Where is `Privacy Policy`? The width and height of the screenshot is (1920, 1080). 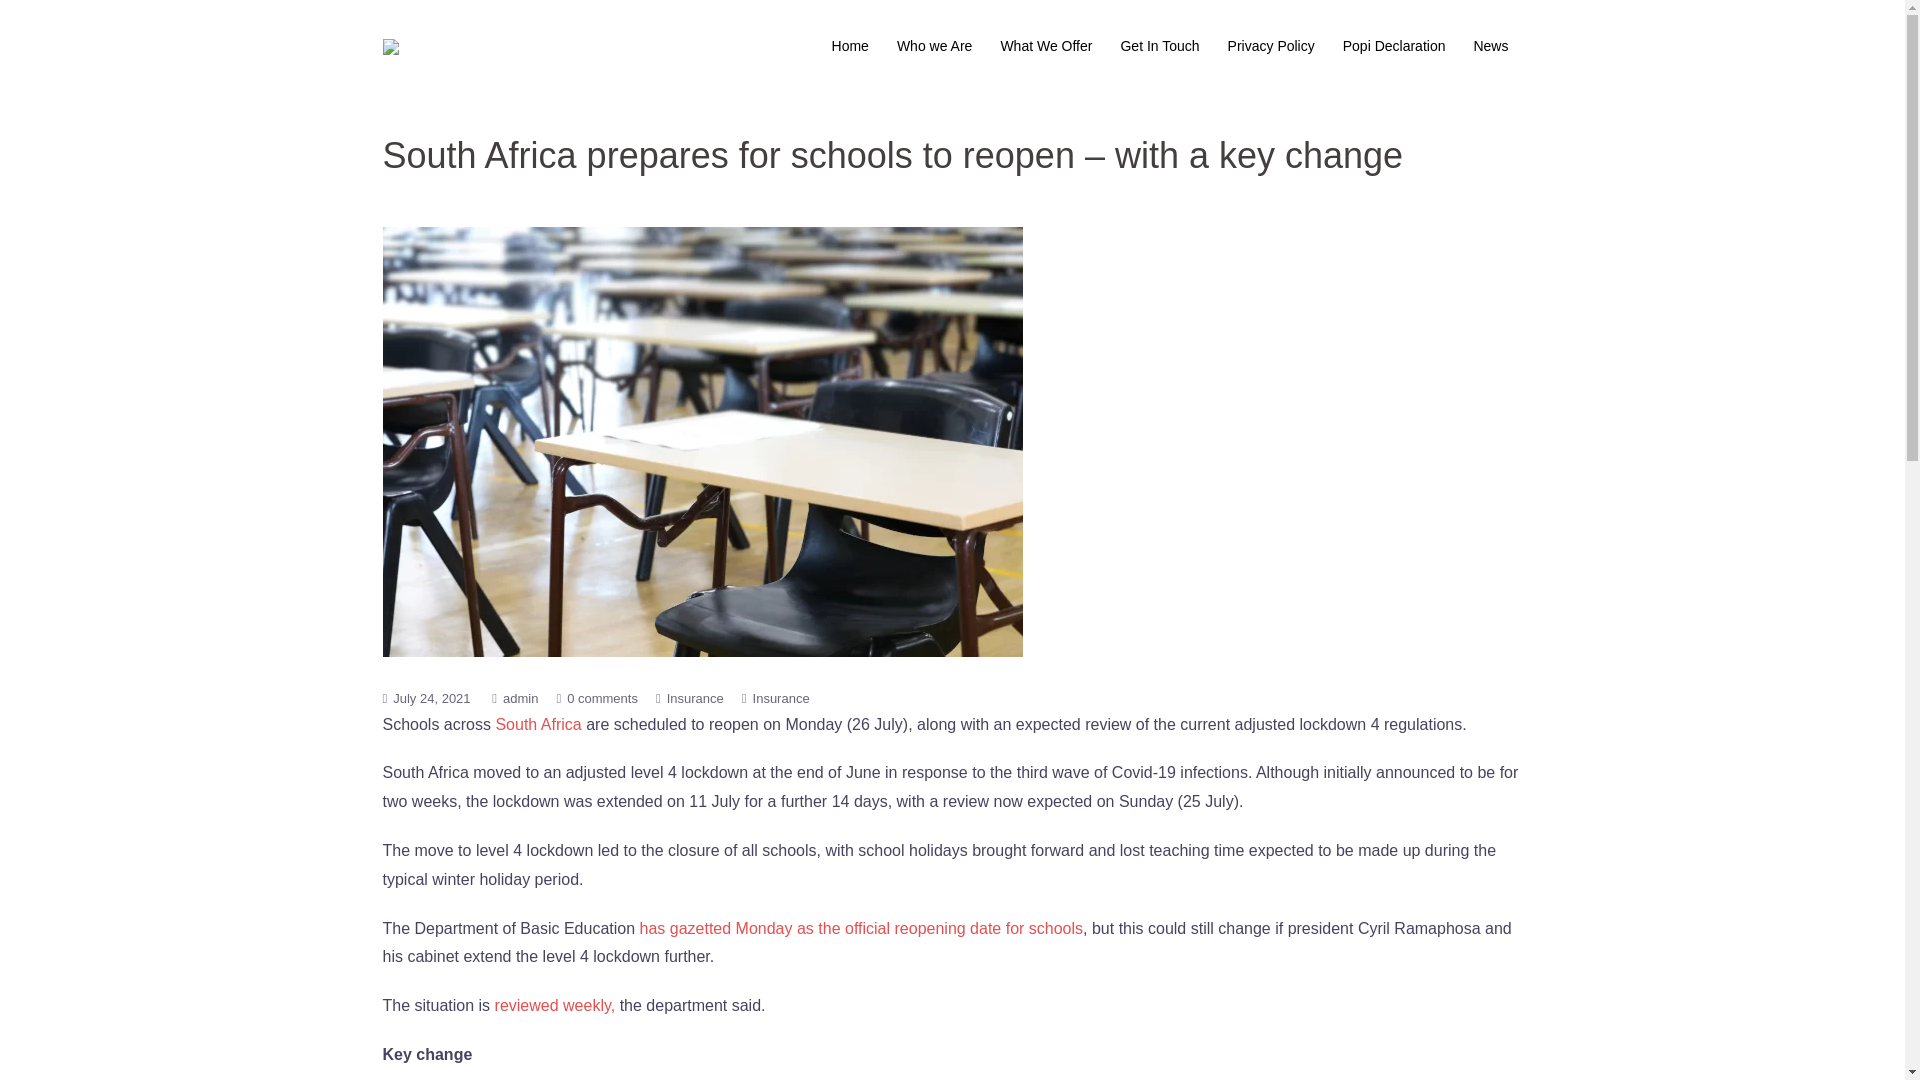 Privacy Policy is located at coordinates (1272, 46).